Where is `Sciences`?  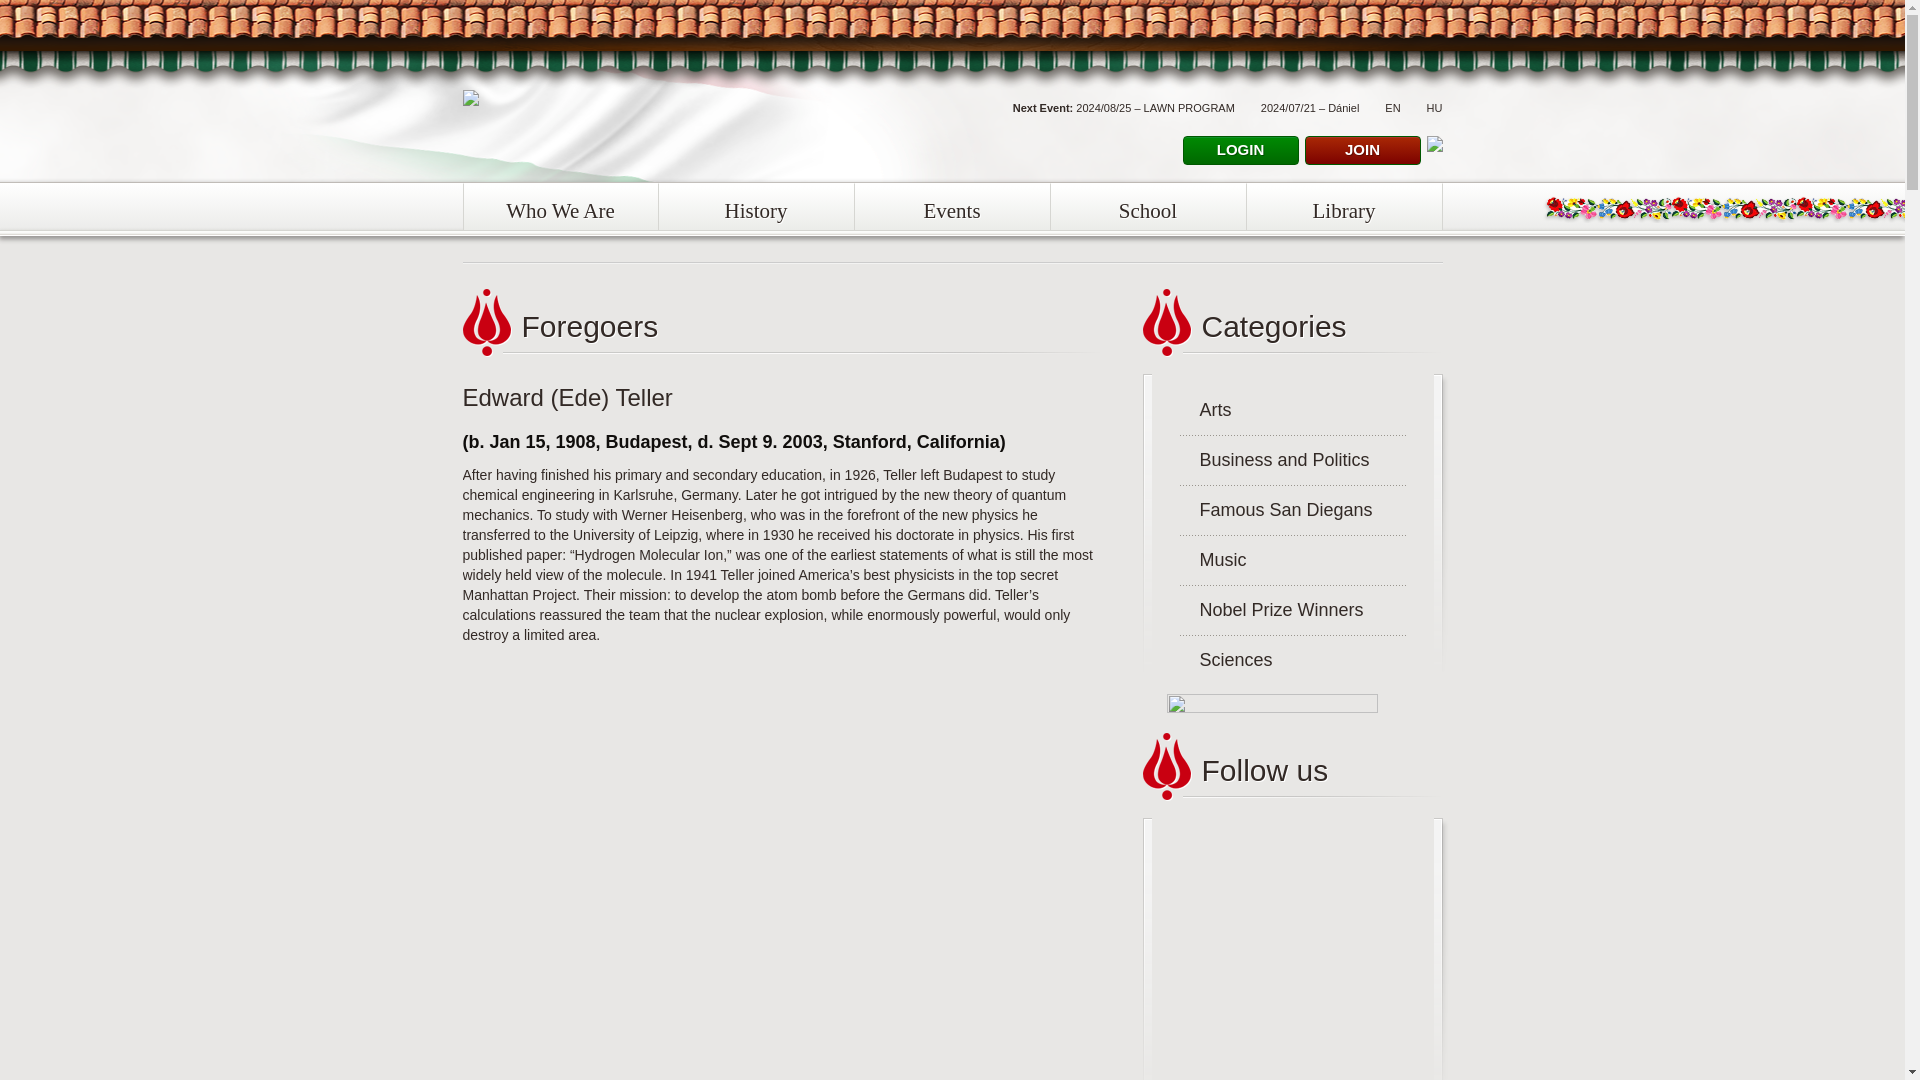 Sciences is located at coordinates (1226, 660).